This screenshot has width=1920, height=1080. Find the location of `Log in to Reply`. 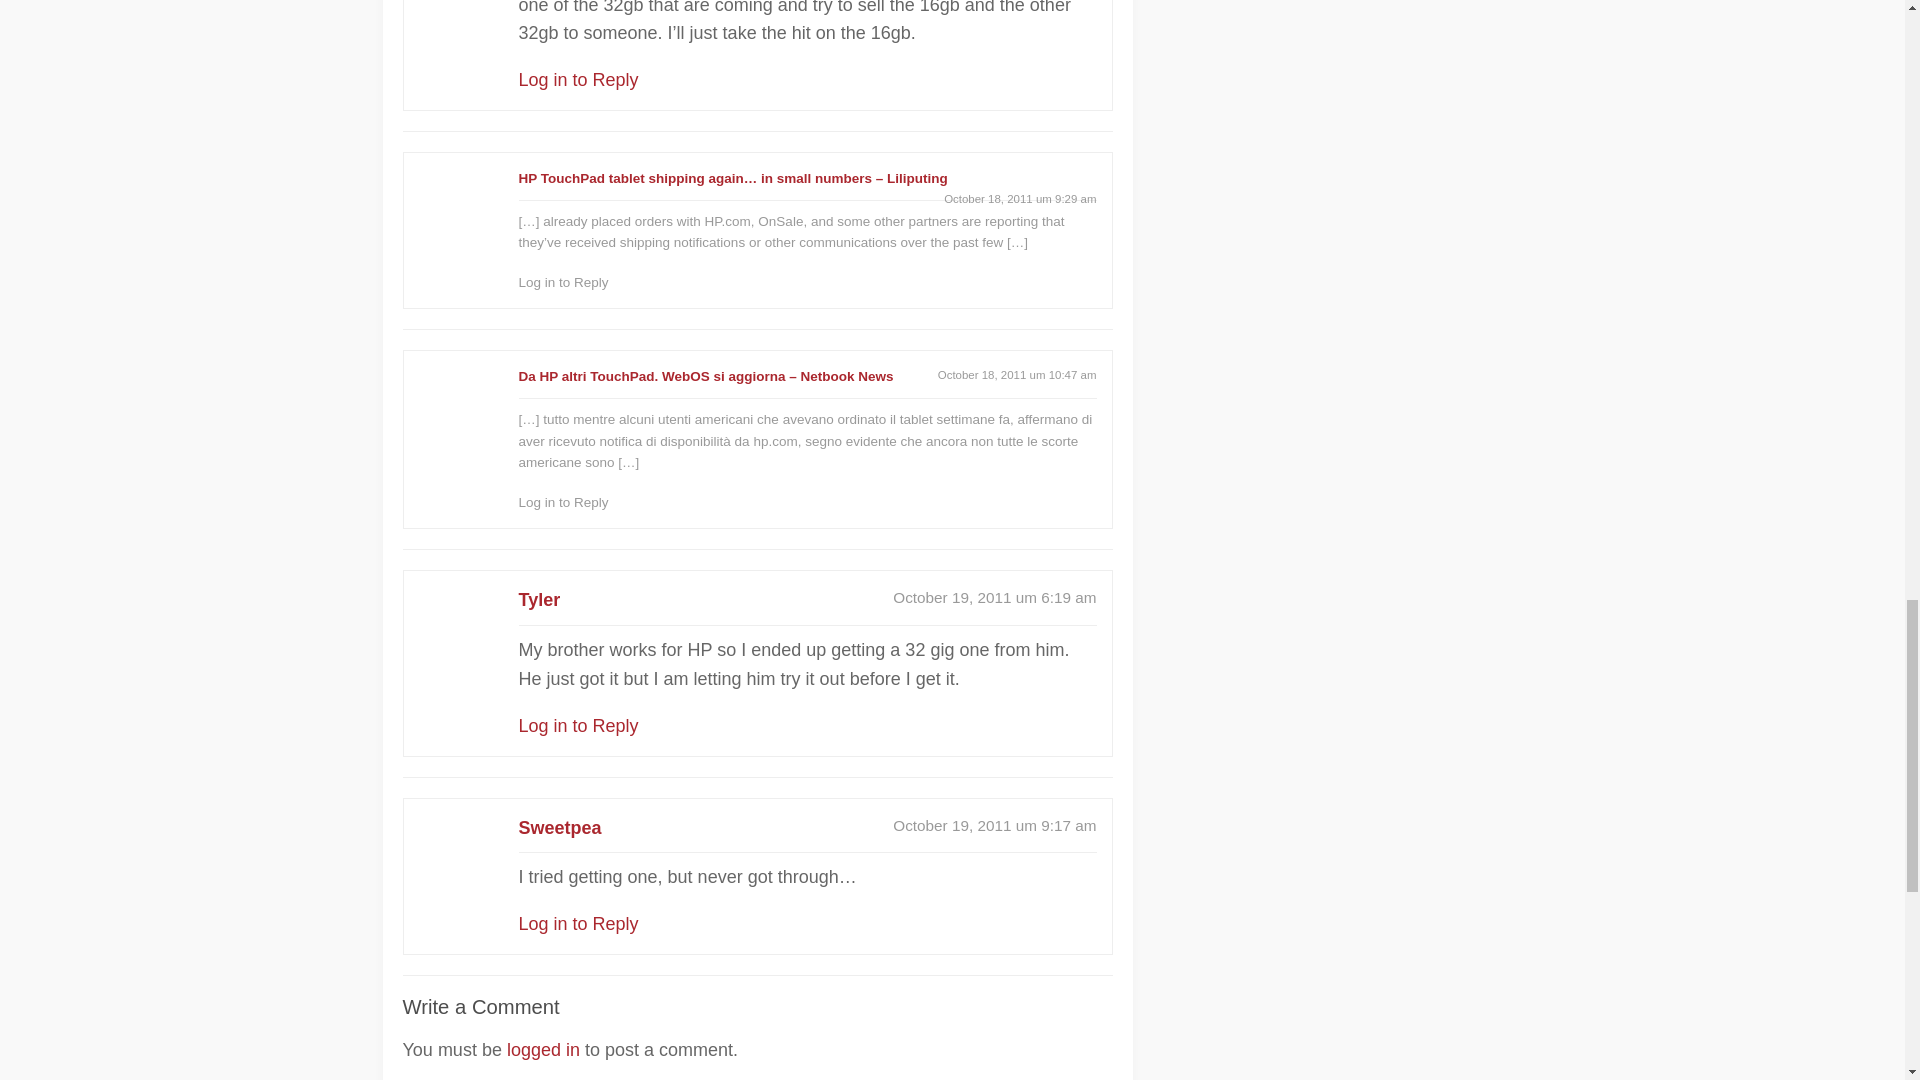

Log in to Reply is located at coordinates (578, 924).